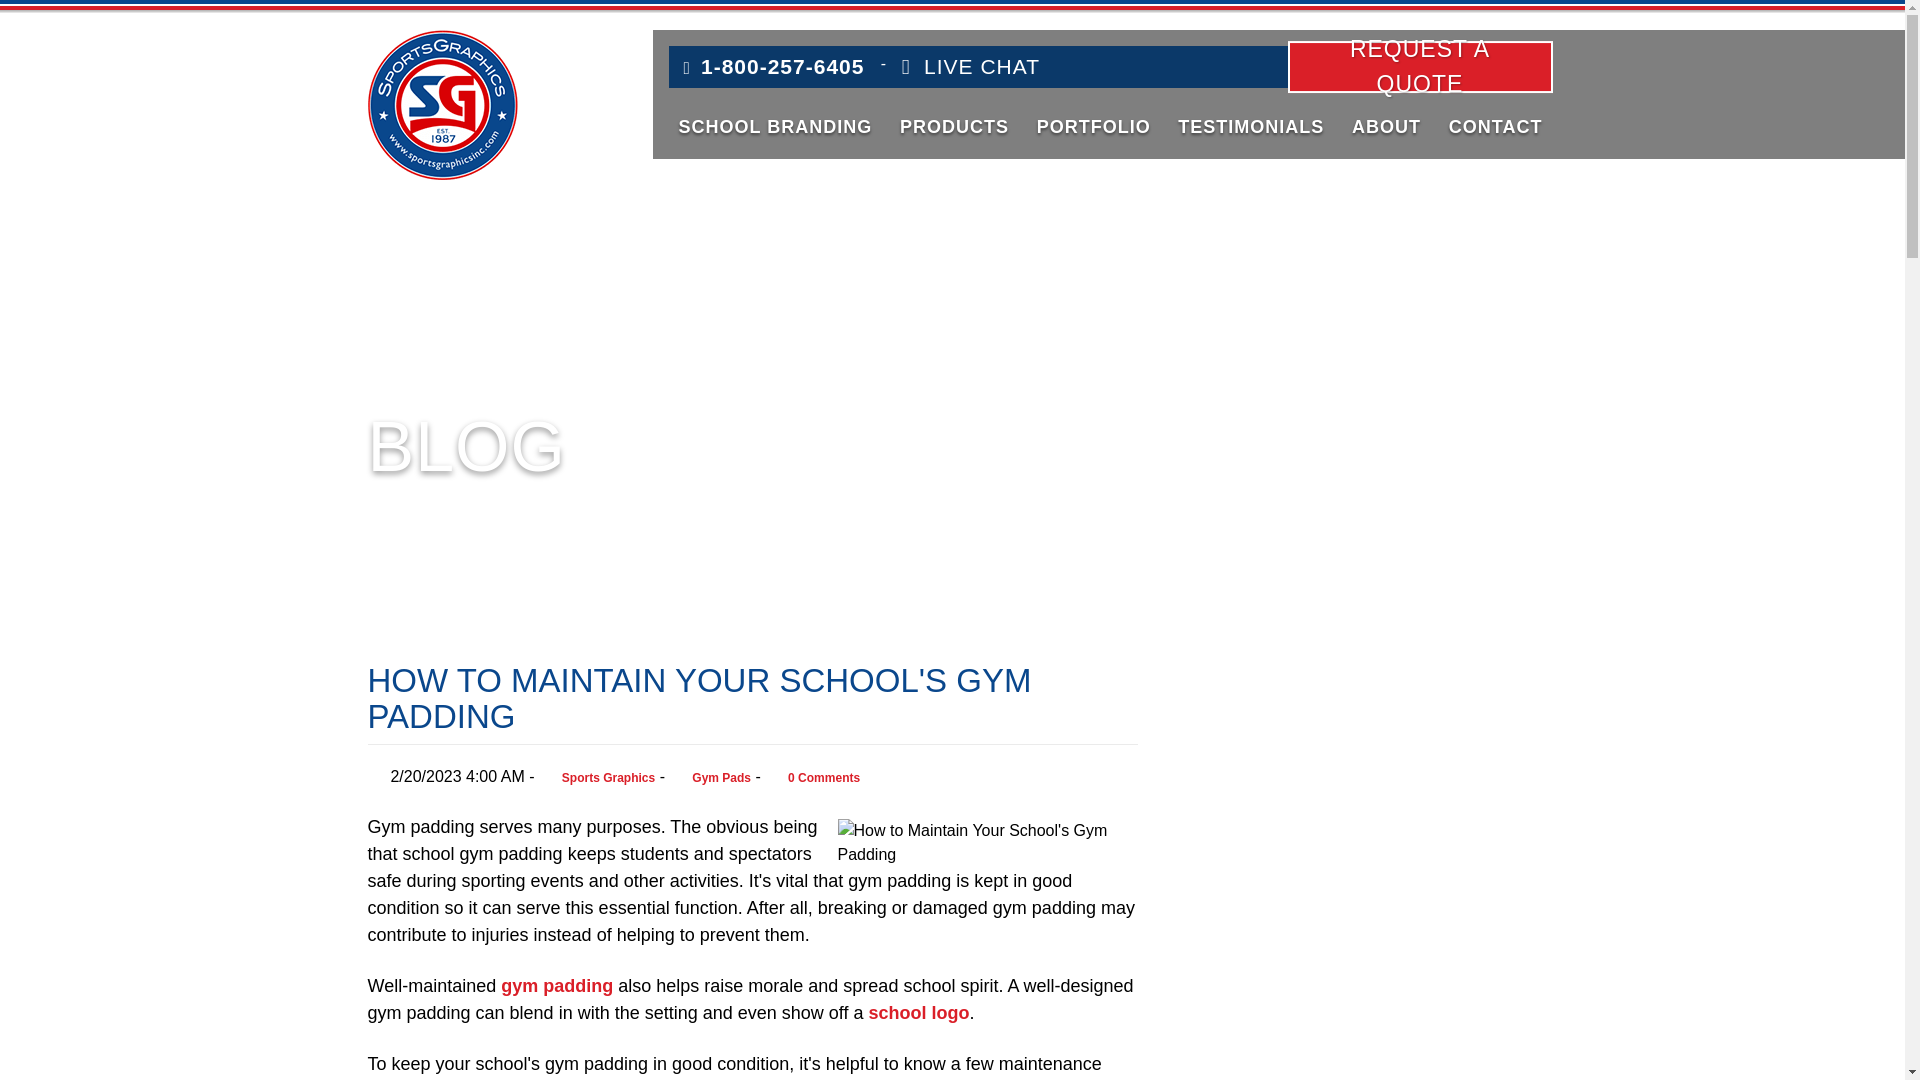 The image size is (1920, 1080). Describe the element at coordinates (954, 127) in the screenshot. I see `Products` at that location.